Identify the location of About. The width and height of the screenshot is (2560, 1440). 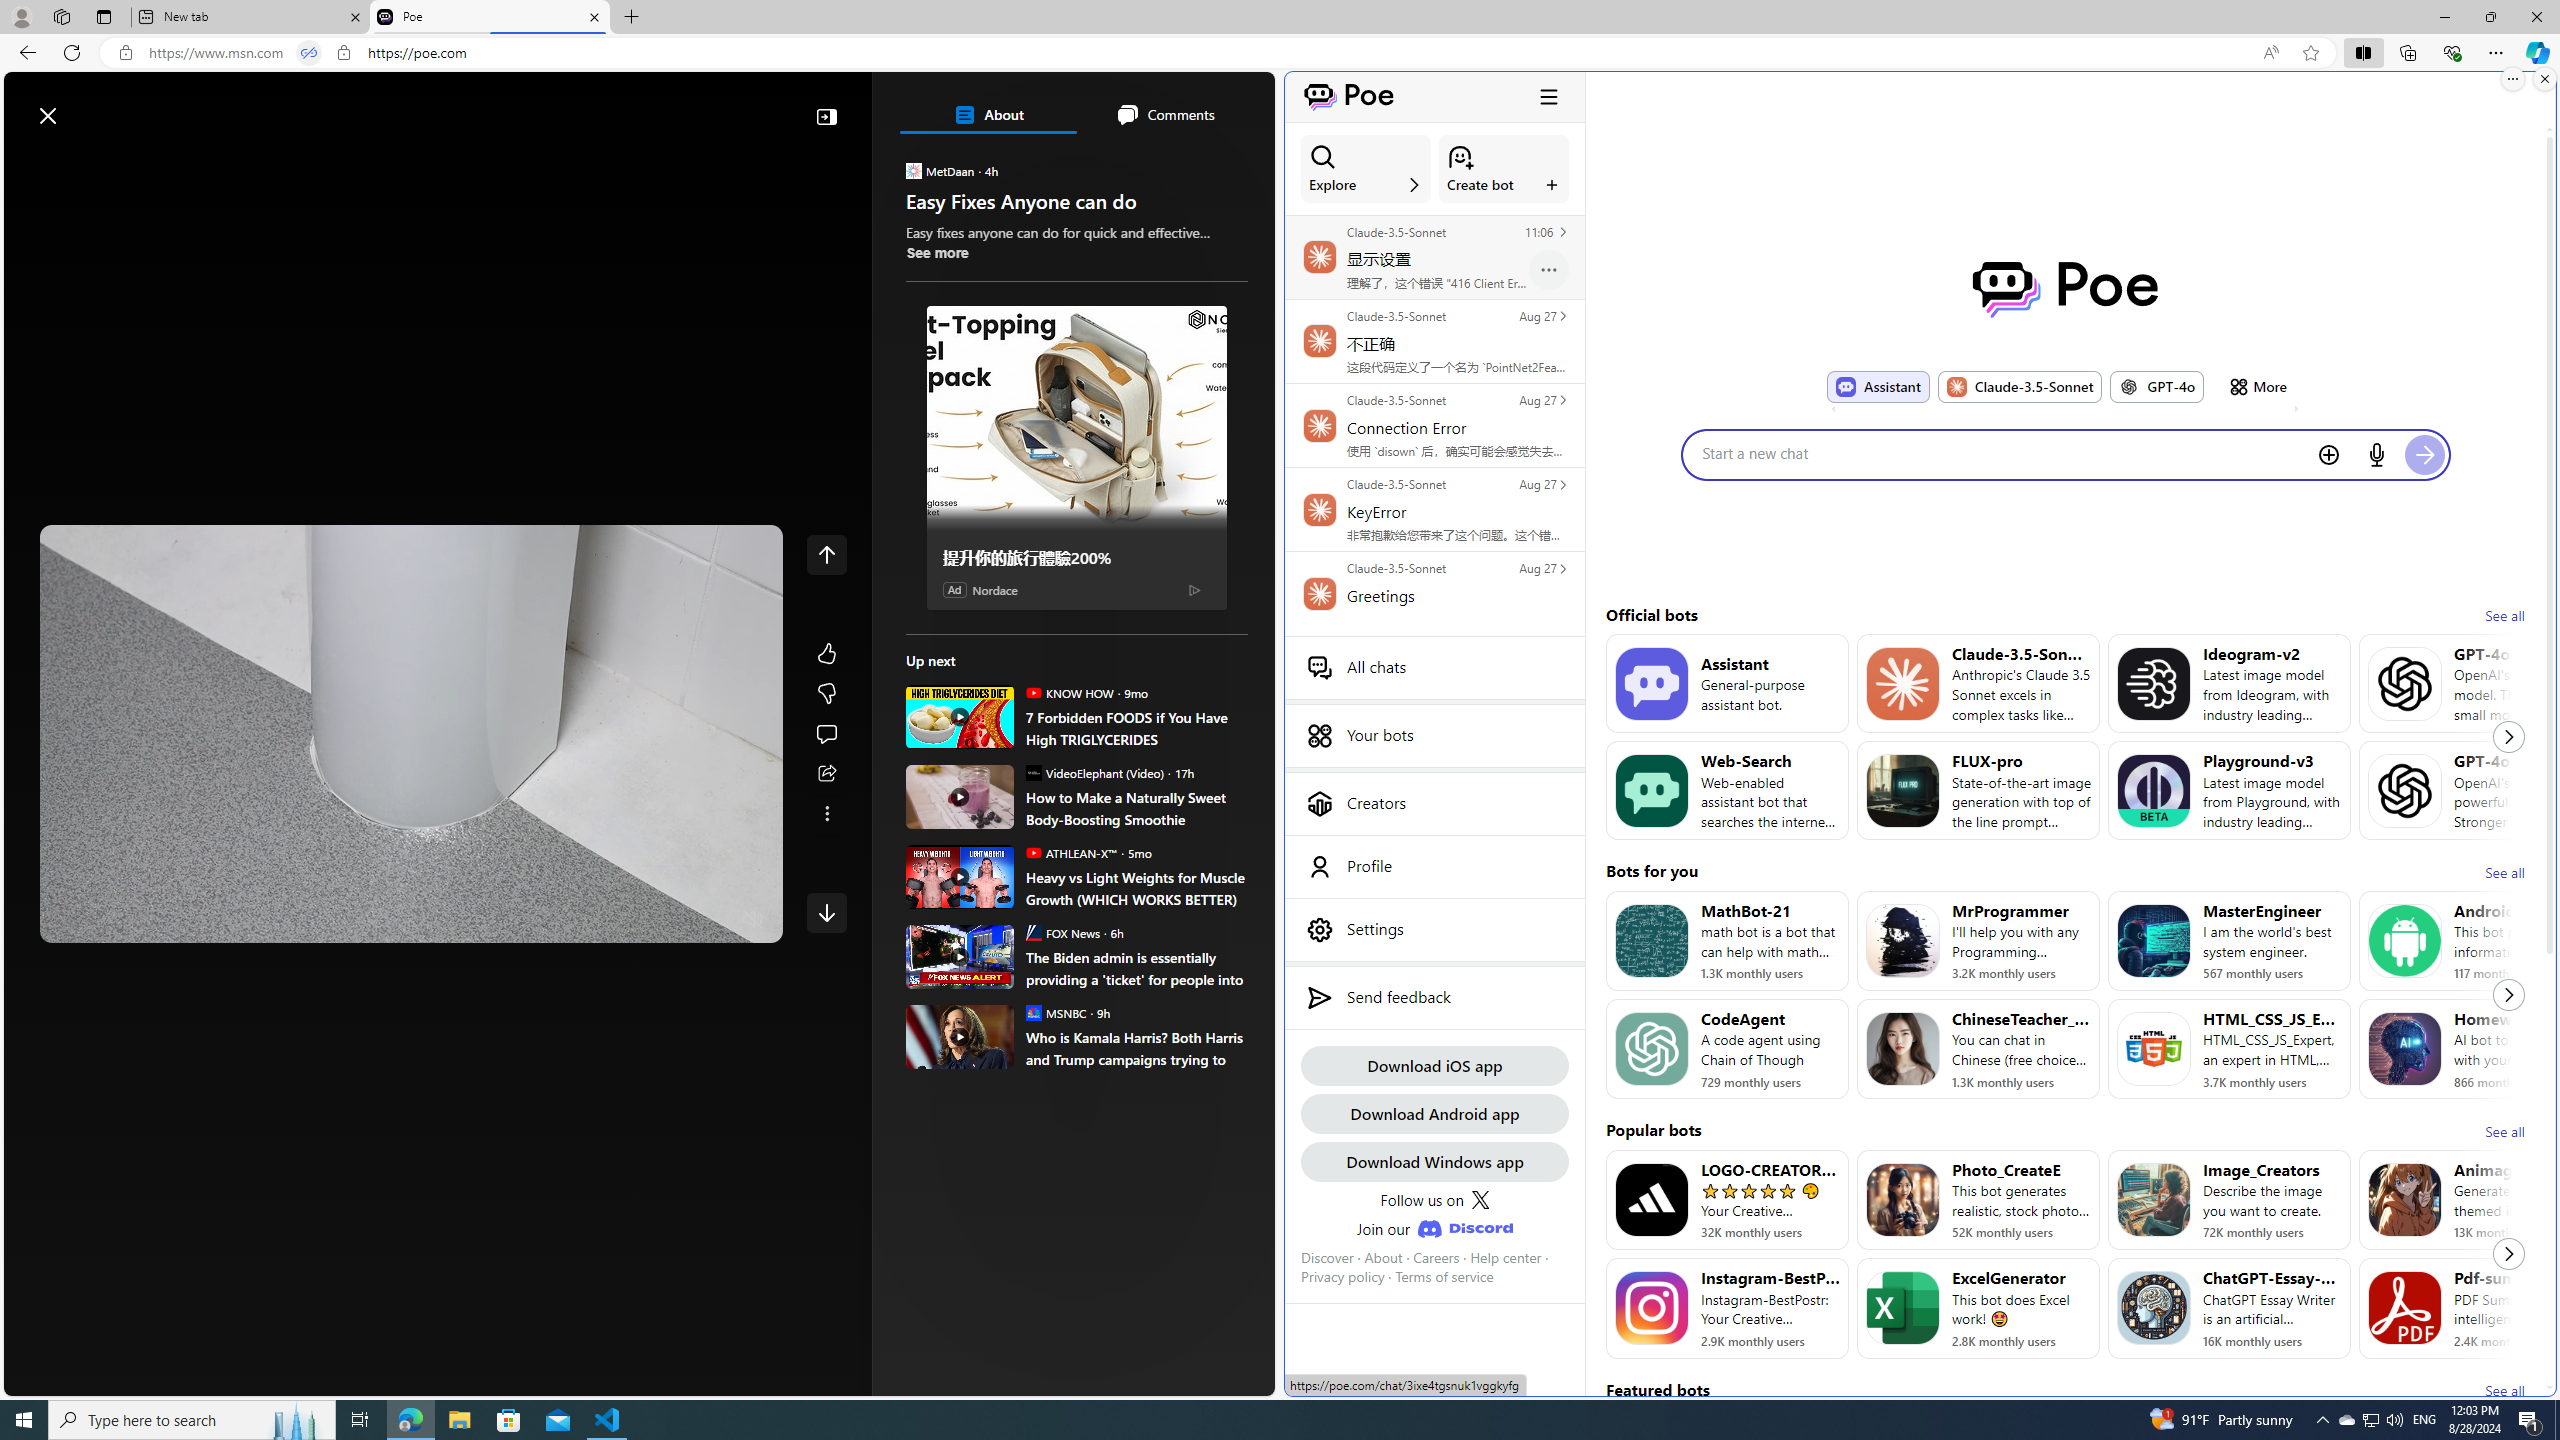
(988, 114).